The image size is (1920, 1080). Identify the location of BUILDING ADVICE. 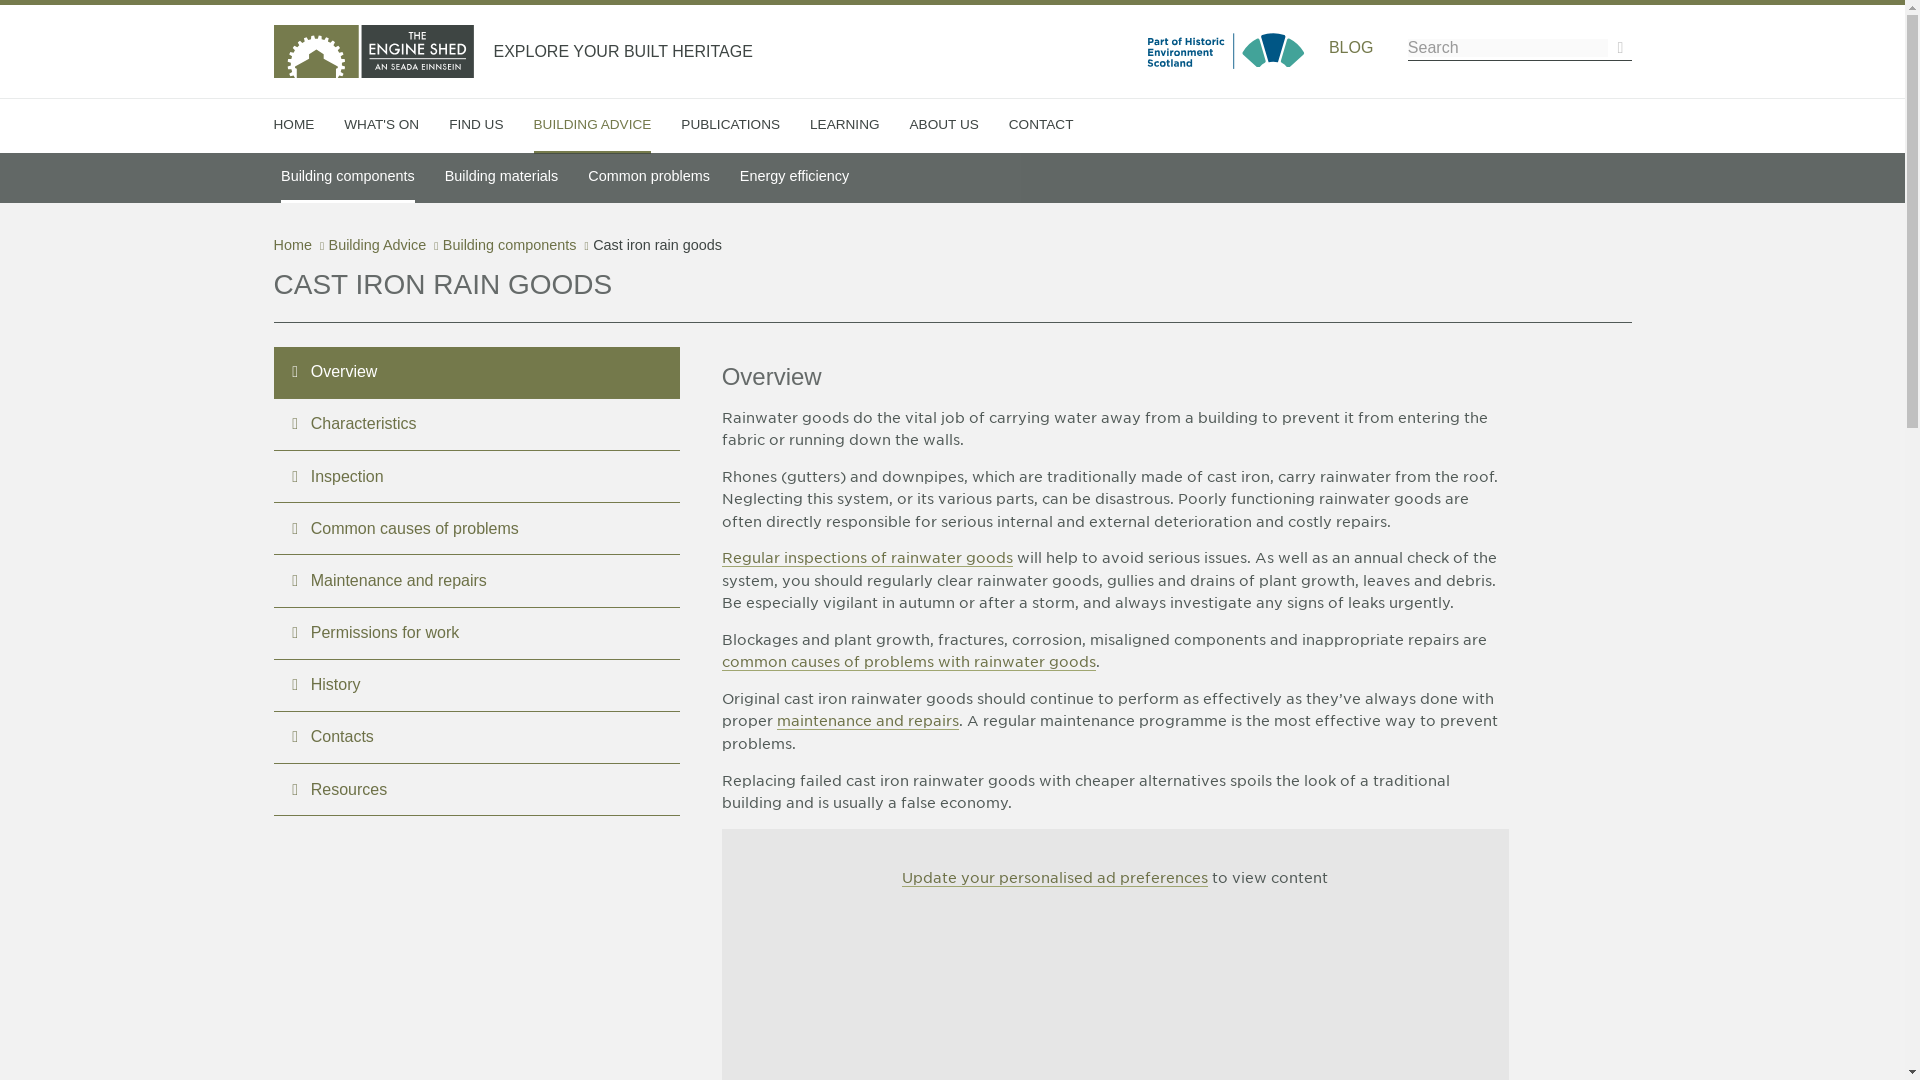
(592, 126).